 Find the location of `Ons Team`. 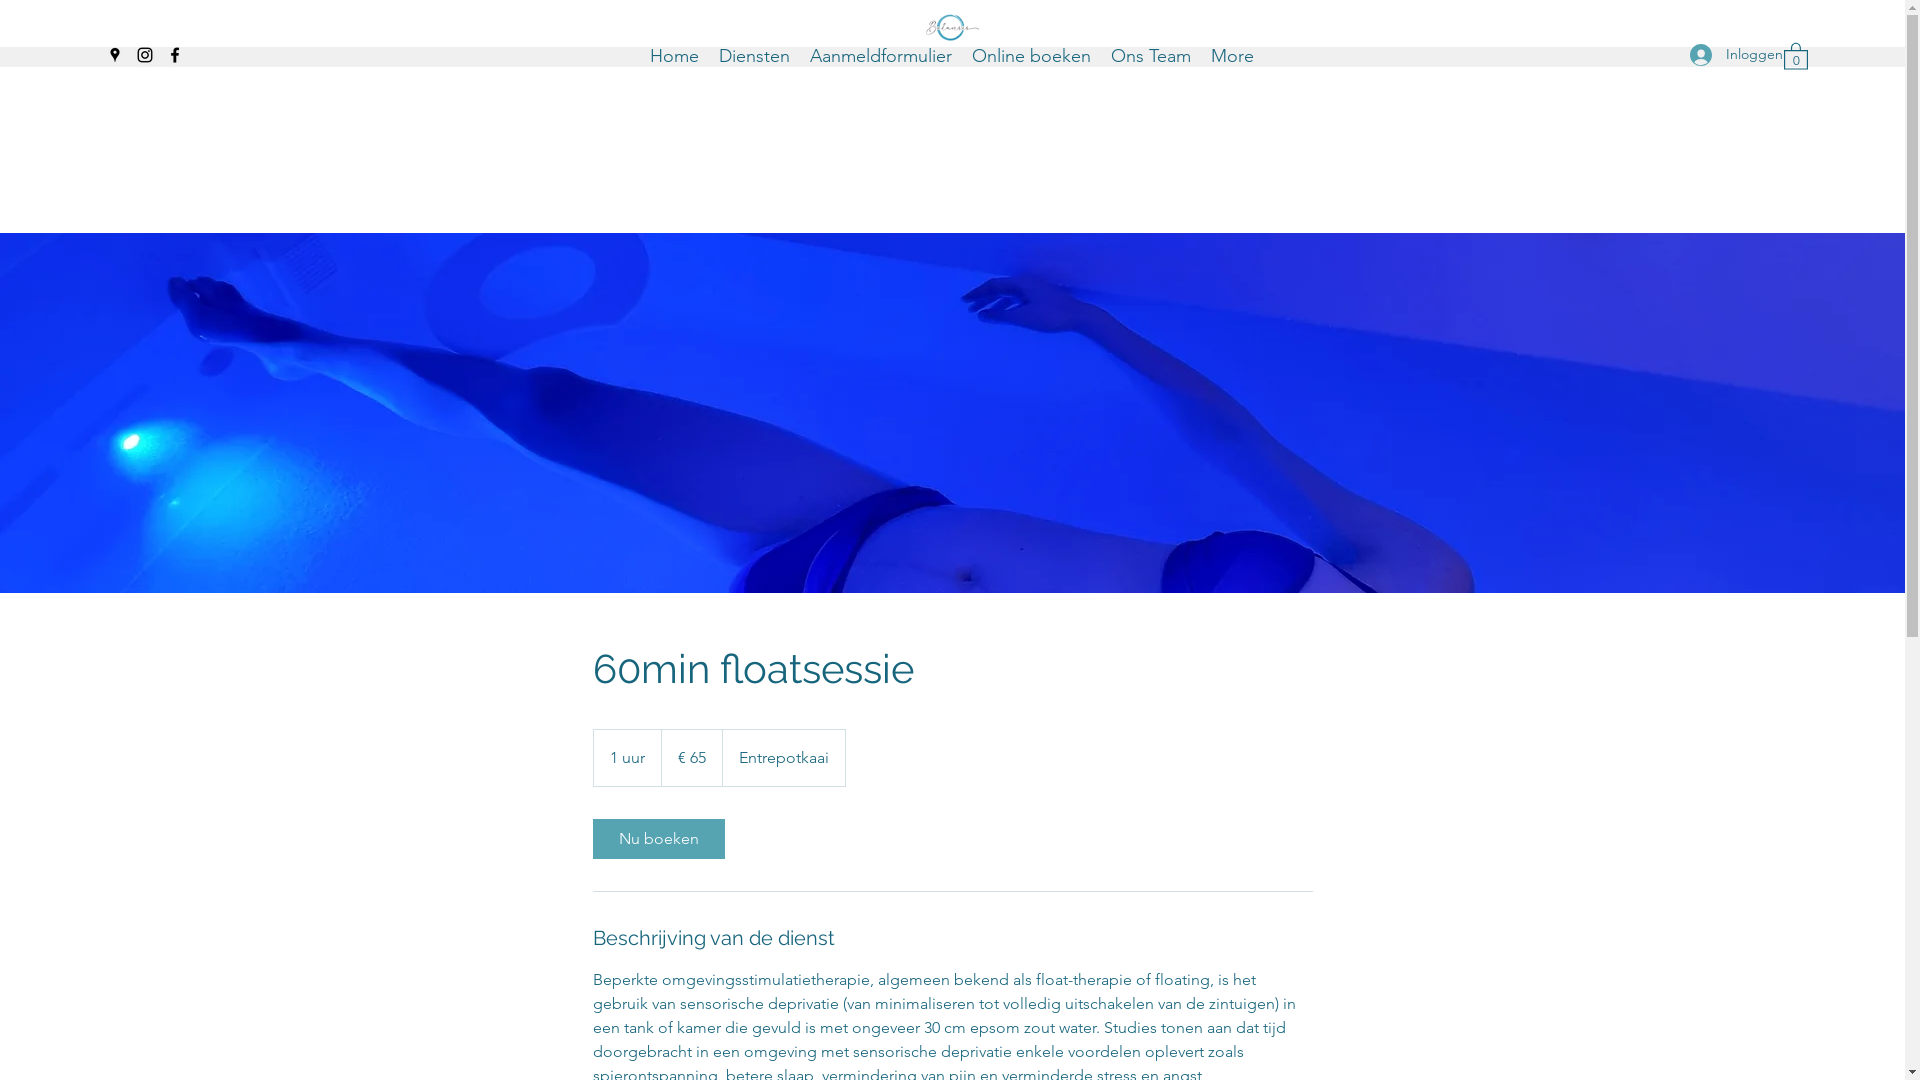

Ons Team is located at coordinates (1151, 55).